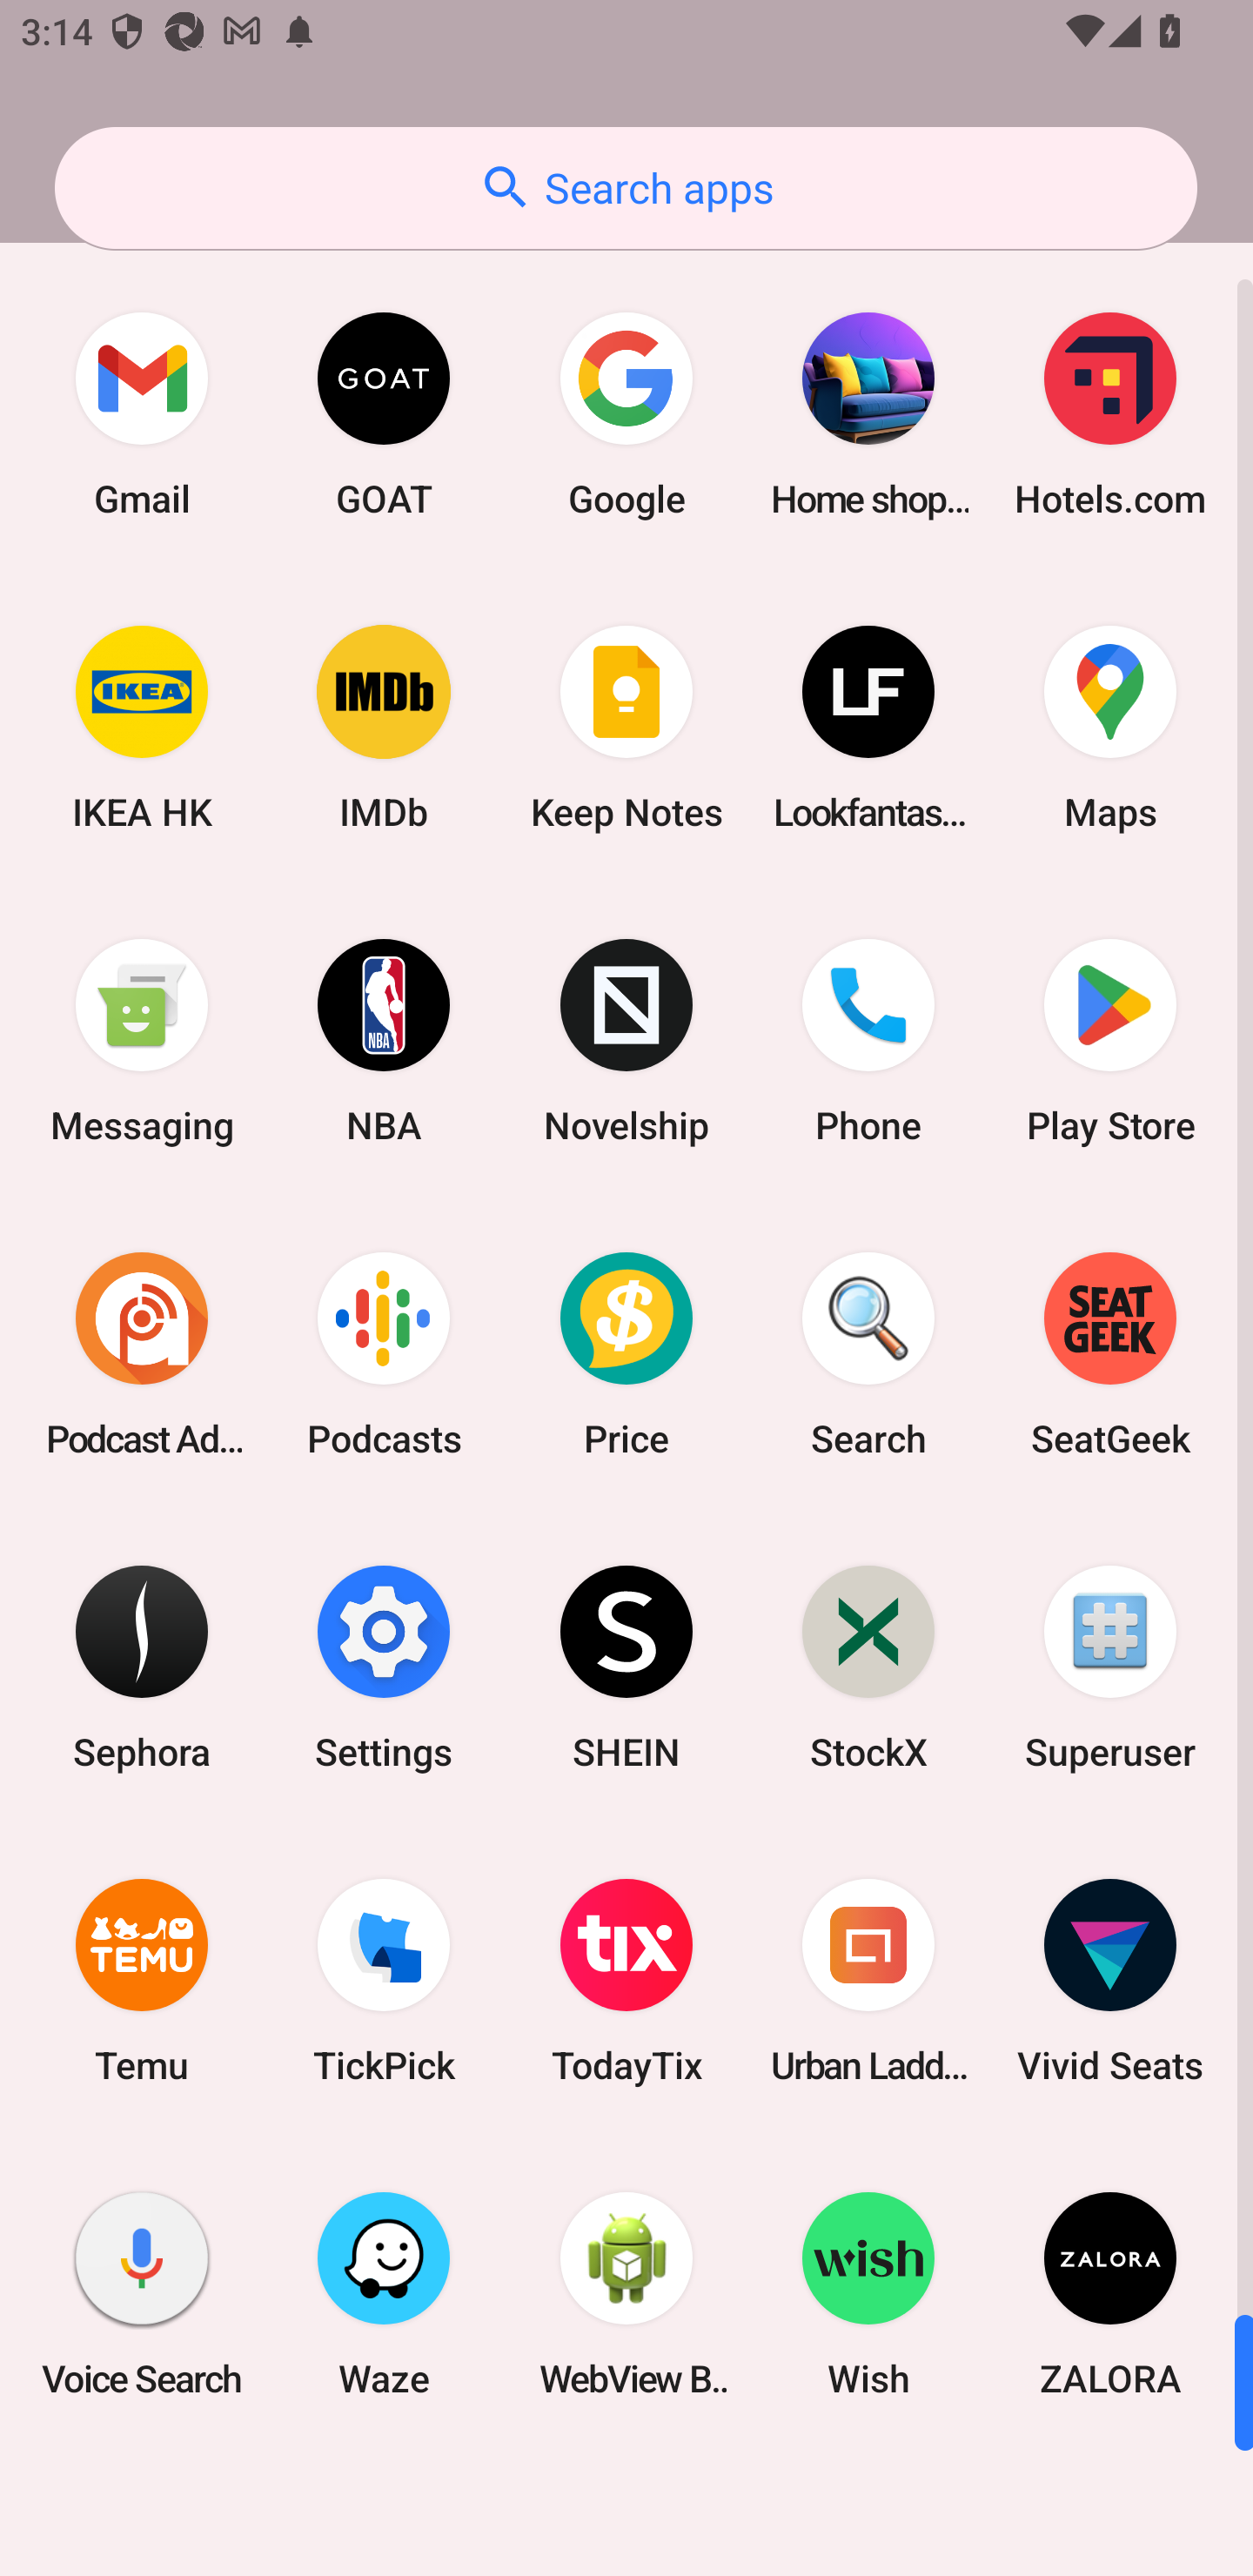 The image size is (1253, 2576). I want to click on Price, so click(626, 1353).